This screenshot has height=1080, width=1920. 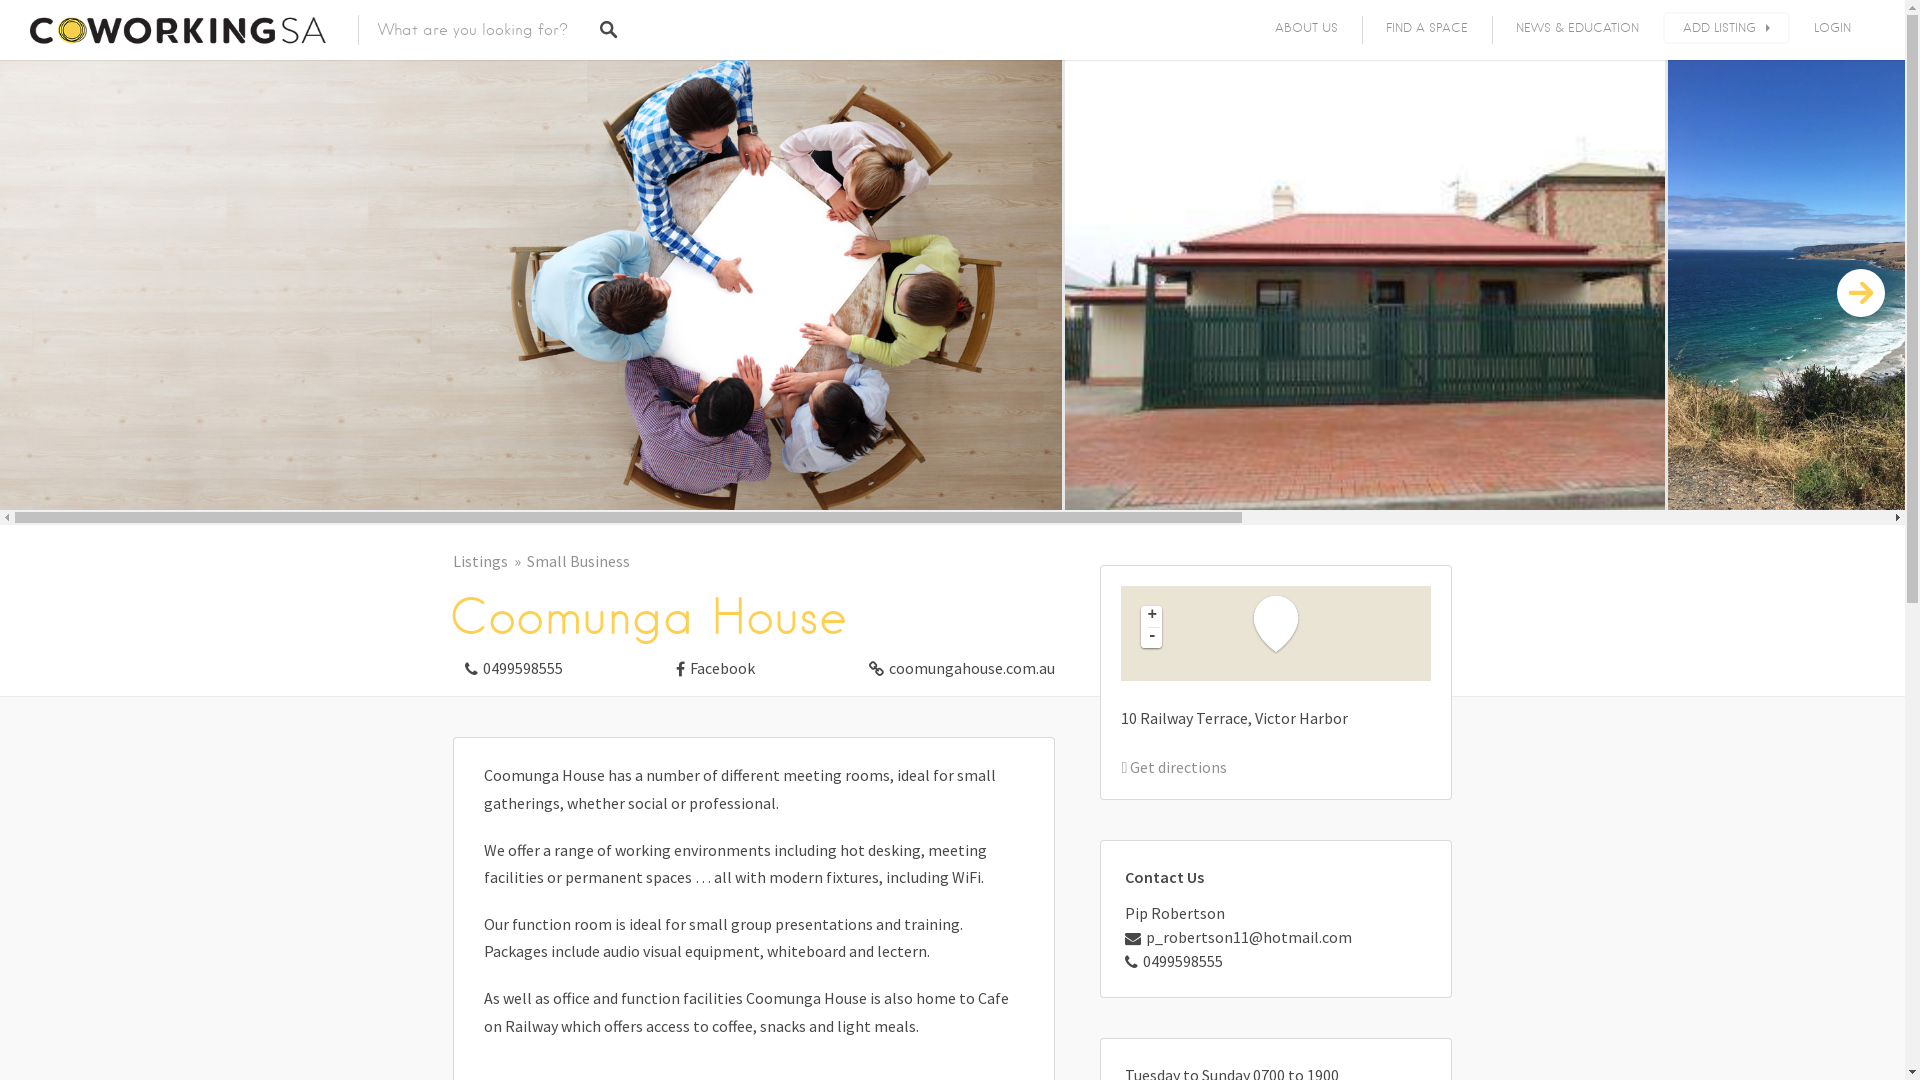 What do you see at coordinates (1306, 28) in the screenshot?
I see `ABOUT US` at bounding box center [1306, 28].